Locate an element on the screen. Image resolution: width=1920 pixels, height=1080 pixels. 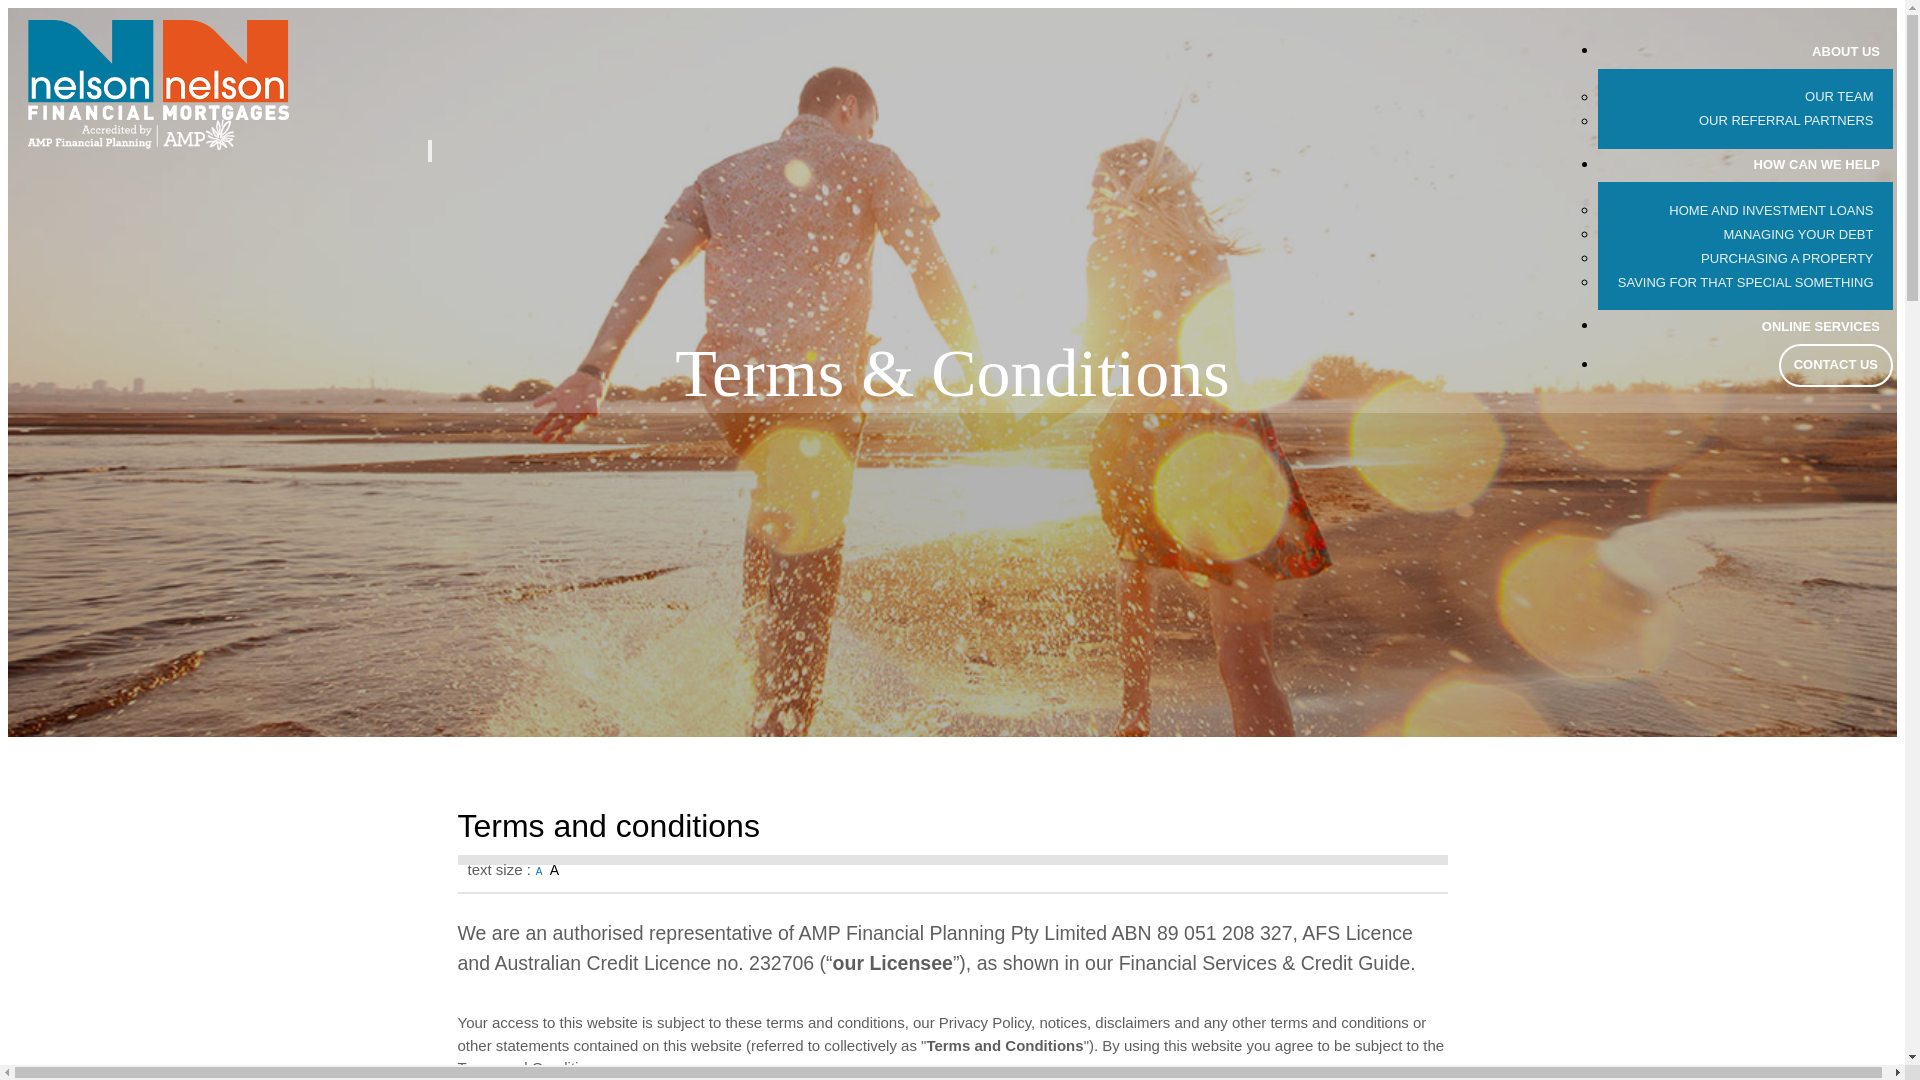
HOW CAN WE HELP is located at coordinates (1817, 165).